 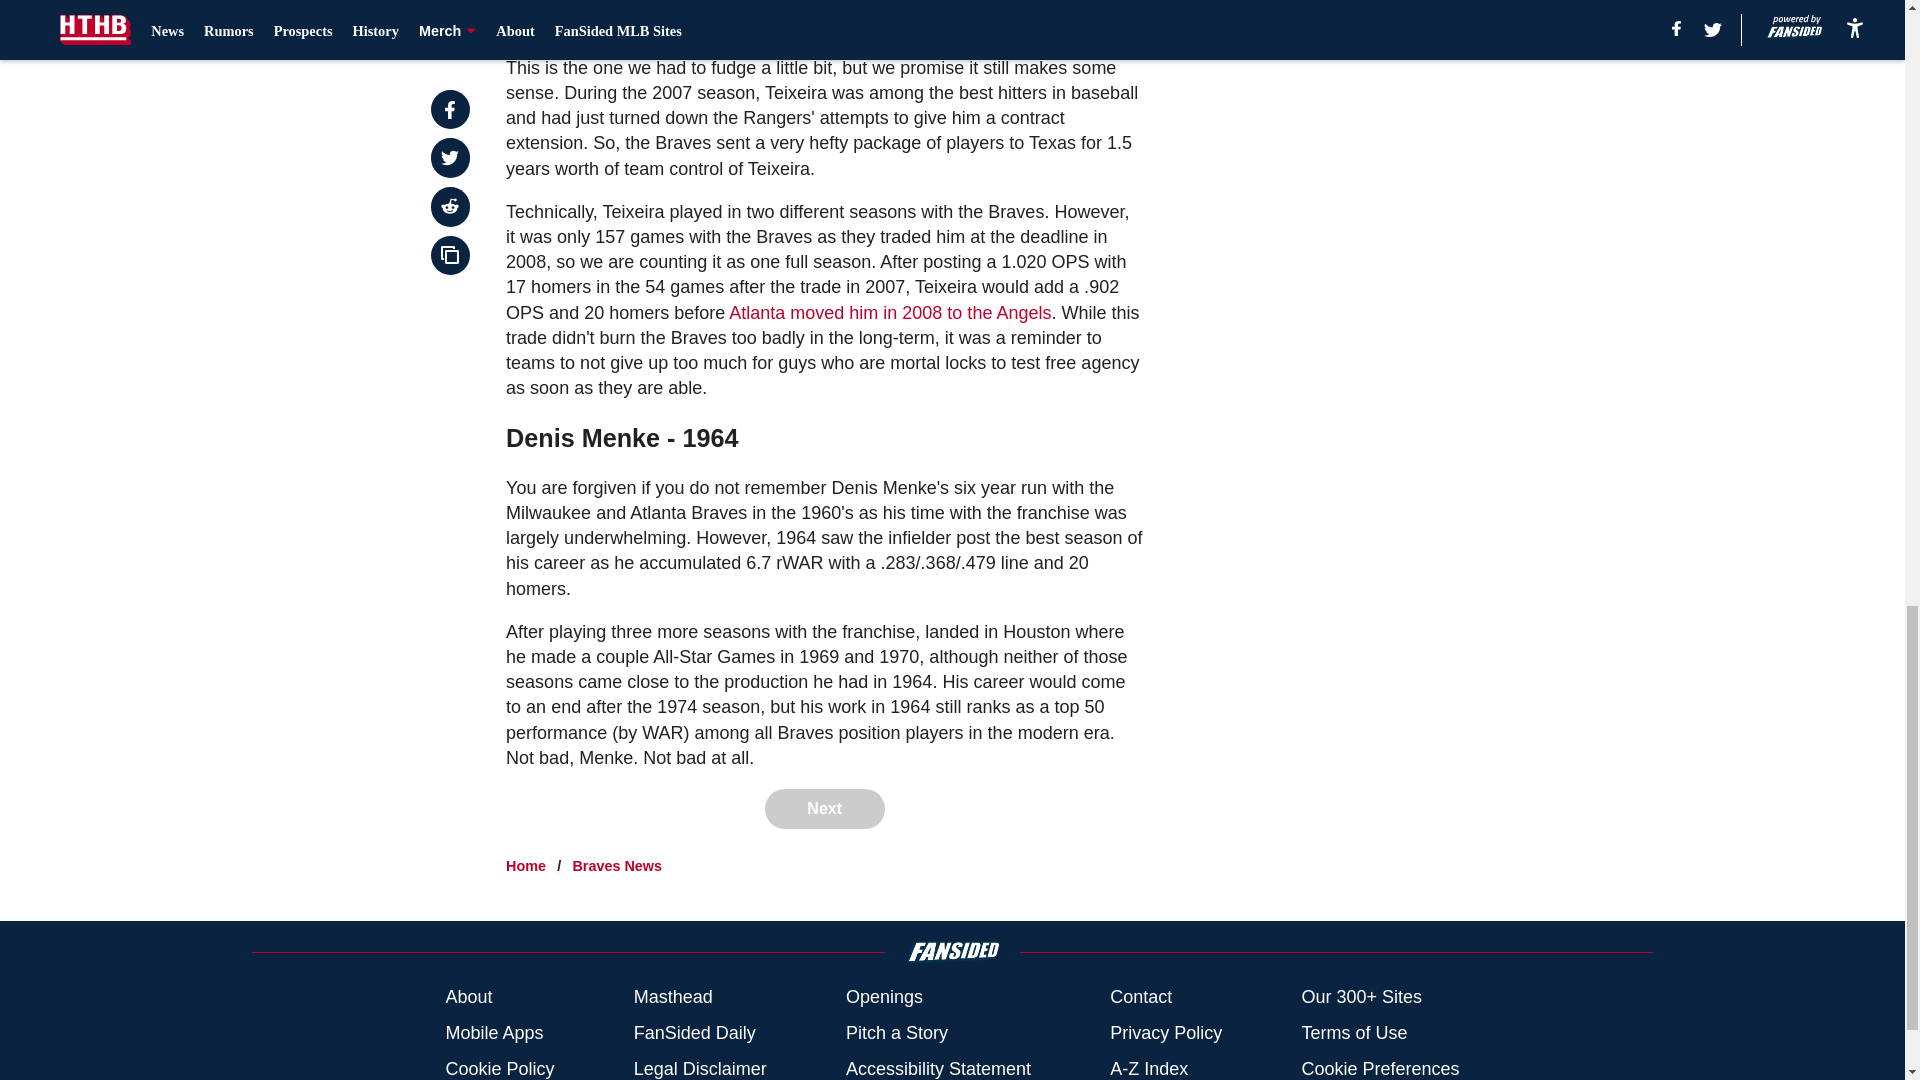 What do you see at coordinates (890, 312) in the screenshot?
I see `Atlanta moved him in 2008 to the Angels` at bounding box center [890, 312].